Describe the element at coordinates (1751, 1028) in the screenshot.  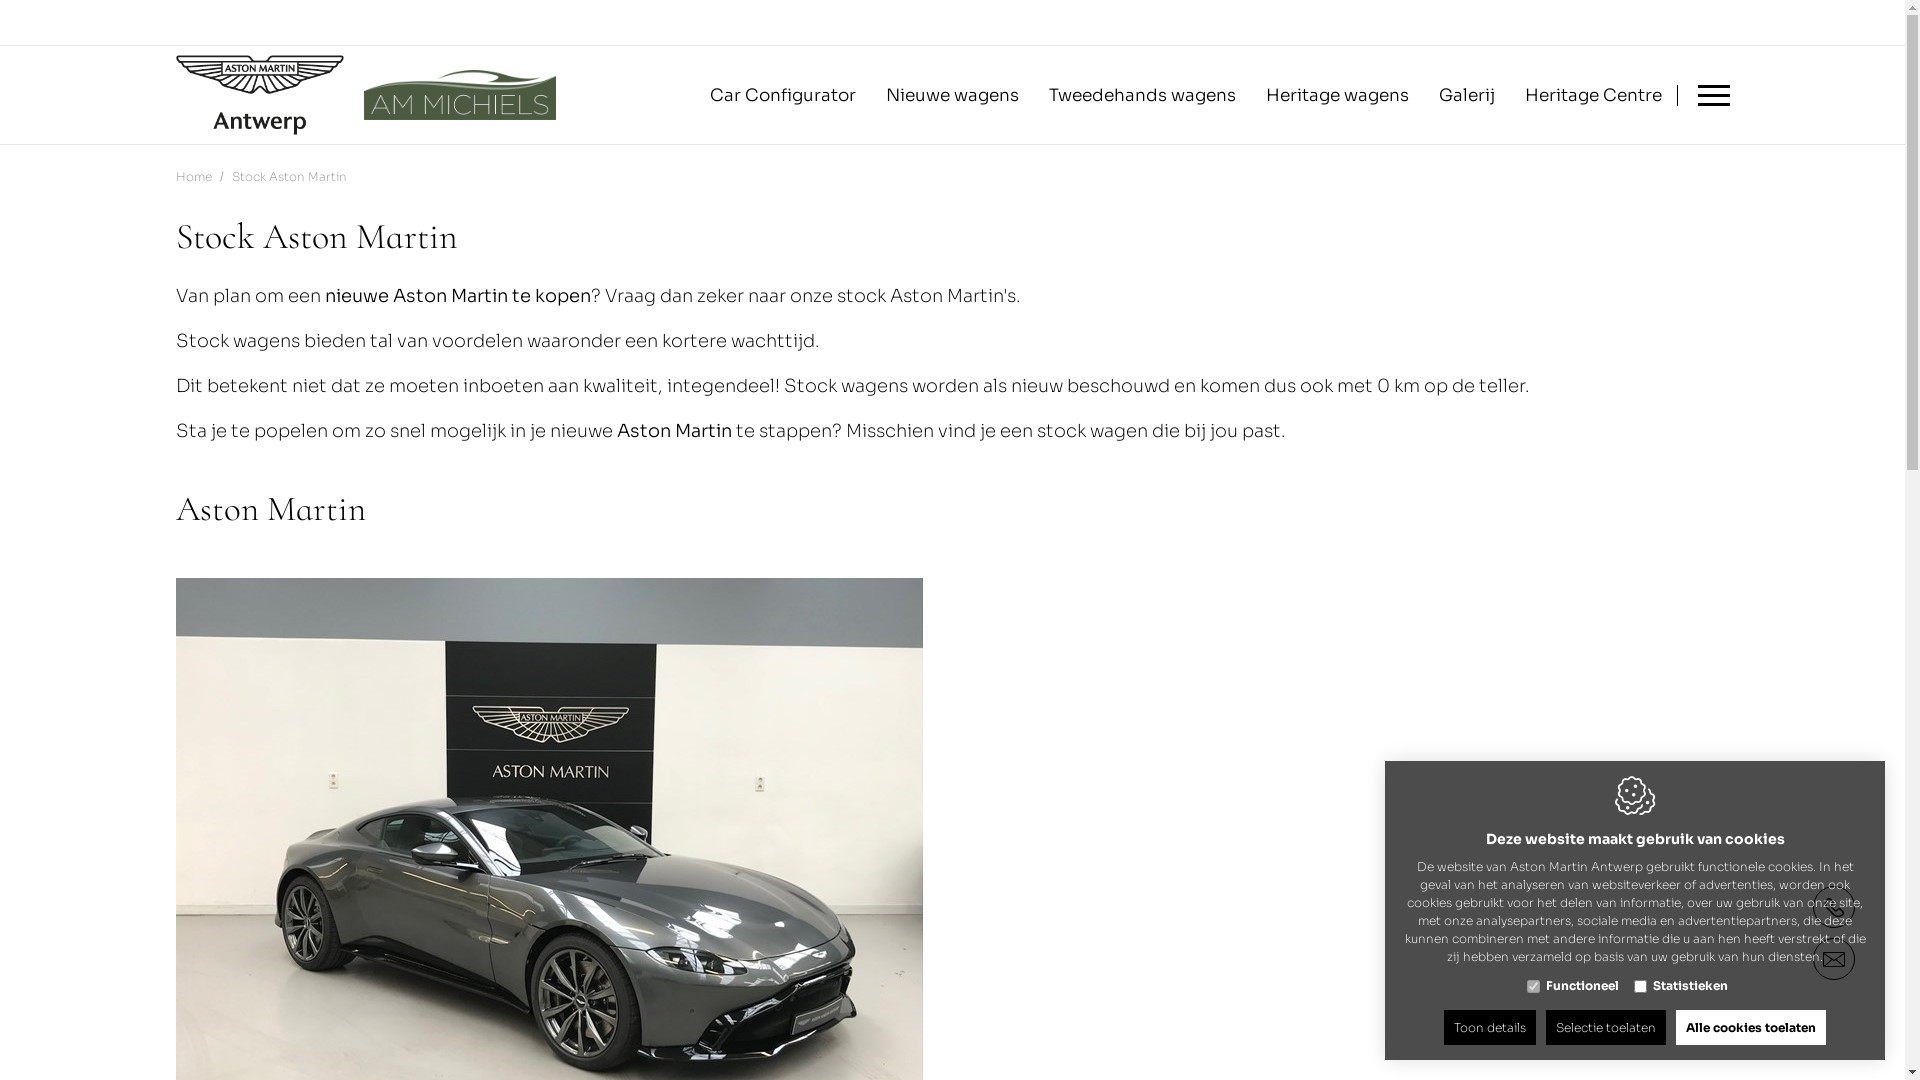
I see `Alle cookies toelaten` at that location.